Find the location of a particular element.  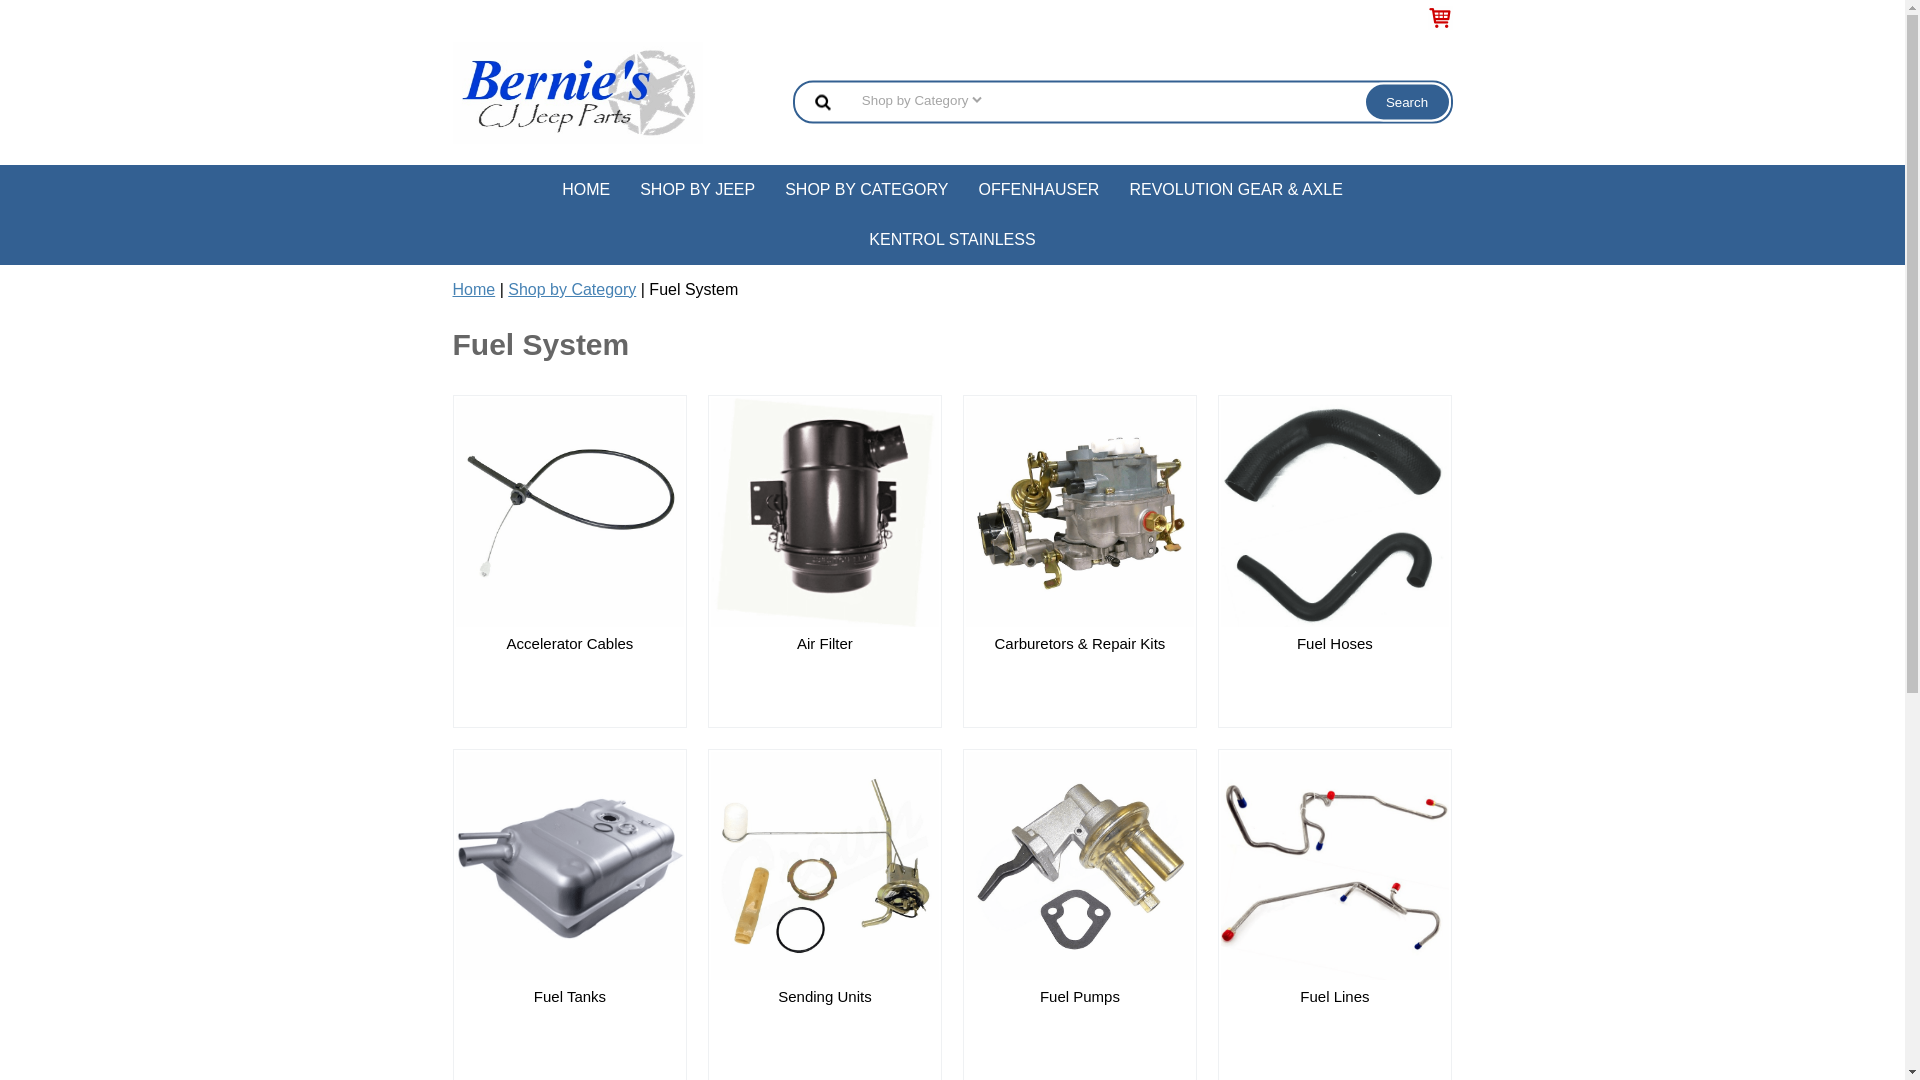

Air Filter is located at coordinates (825, 644).